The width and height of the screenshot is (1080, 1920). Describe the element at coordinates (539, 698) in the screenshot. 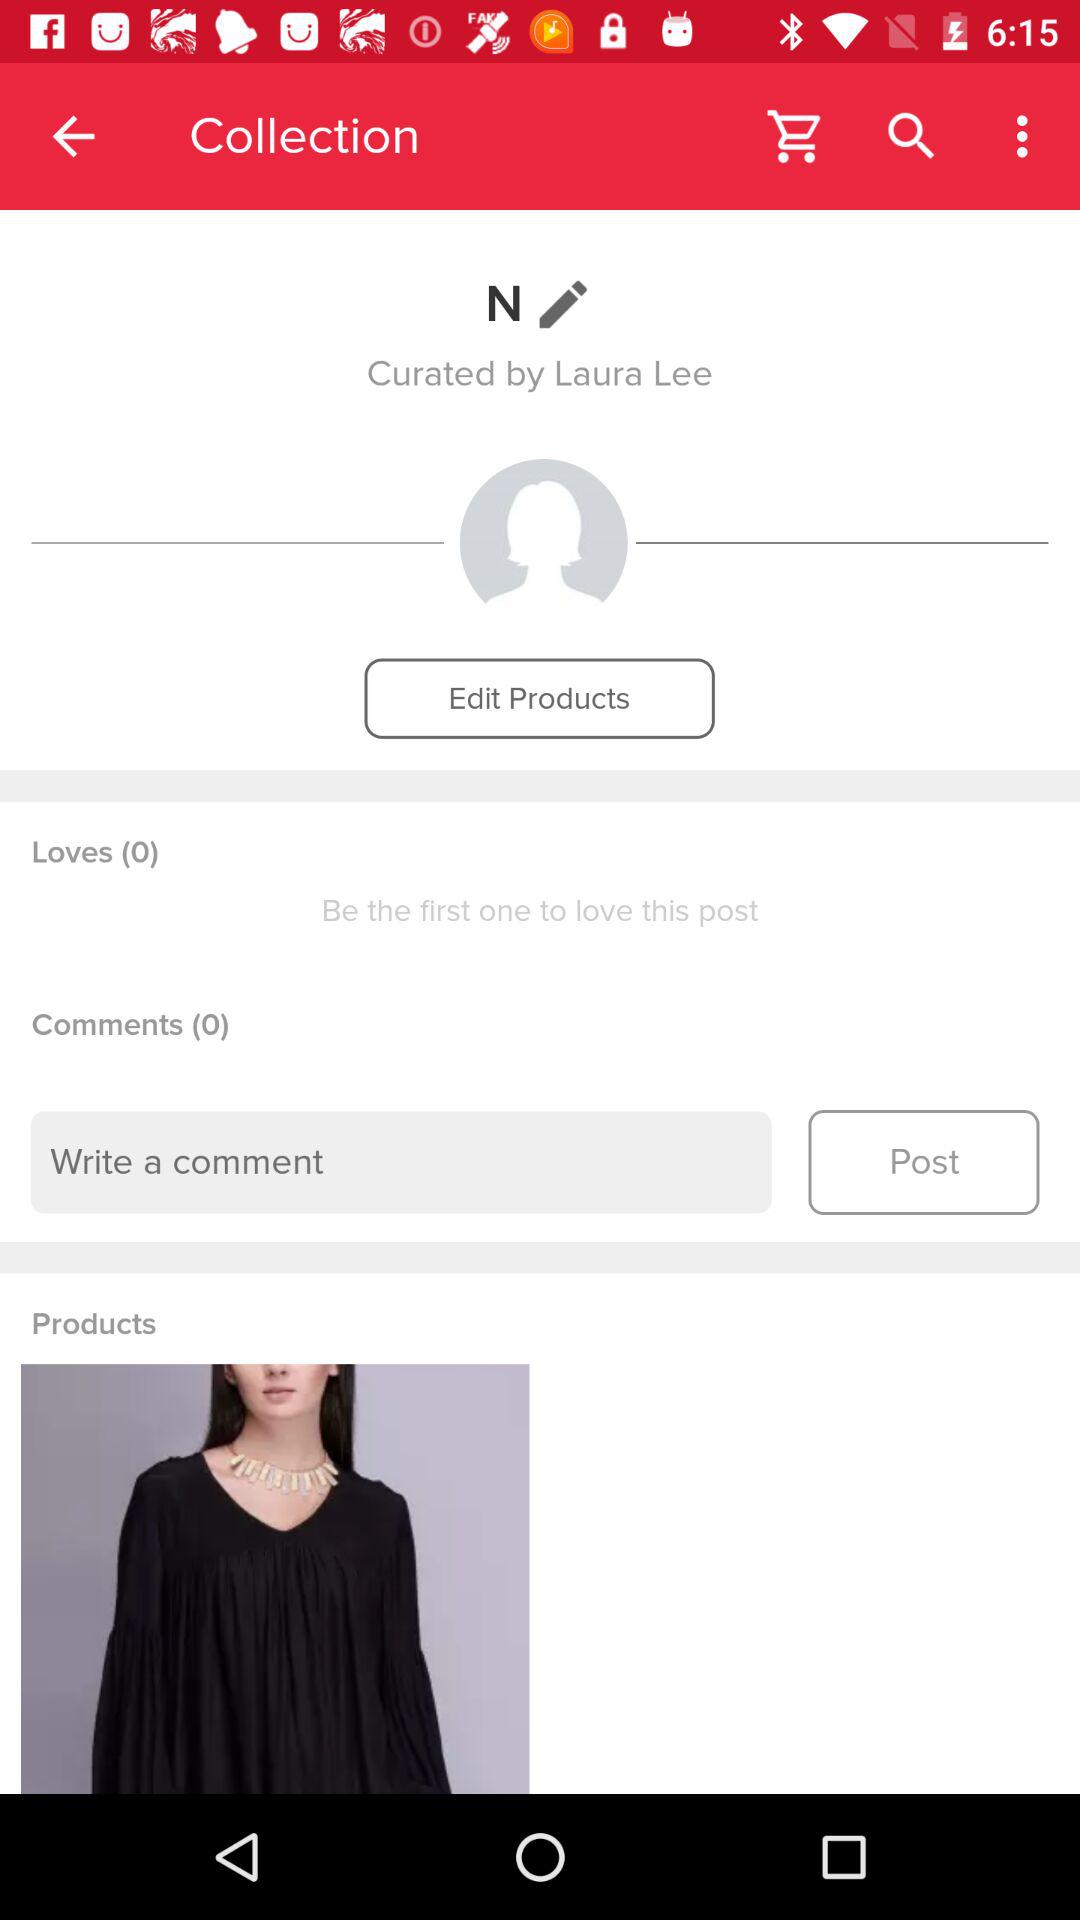

I see `flip until the edit products icon` at that location.